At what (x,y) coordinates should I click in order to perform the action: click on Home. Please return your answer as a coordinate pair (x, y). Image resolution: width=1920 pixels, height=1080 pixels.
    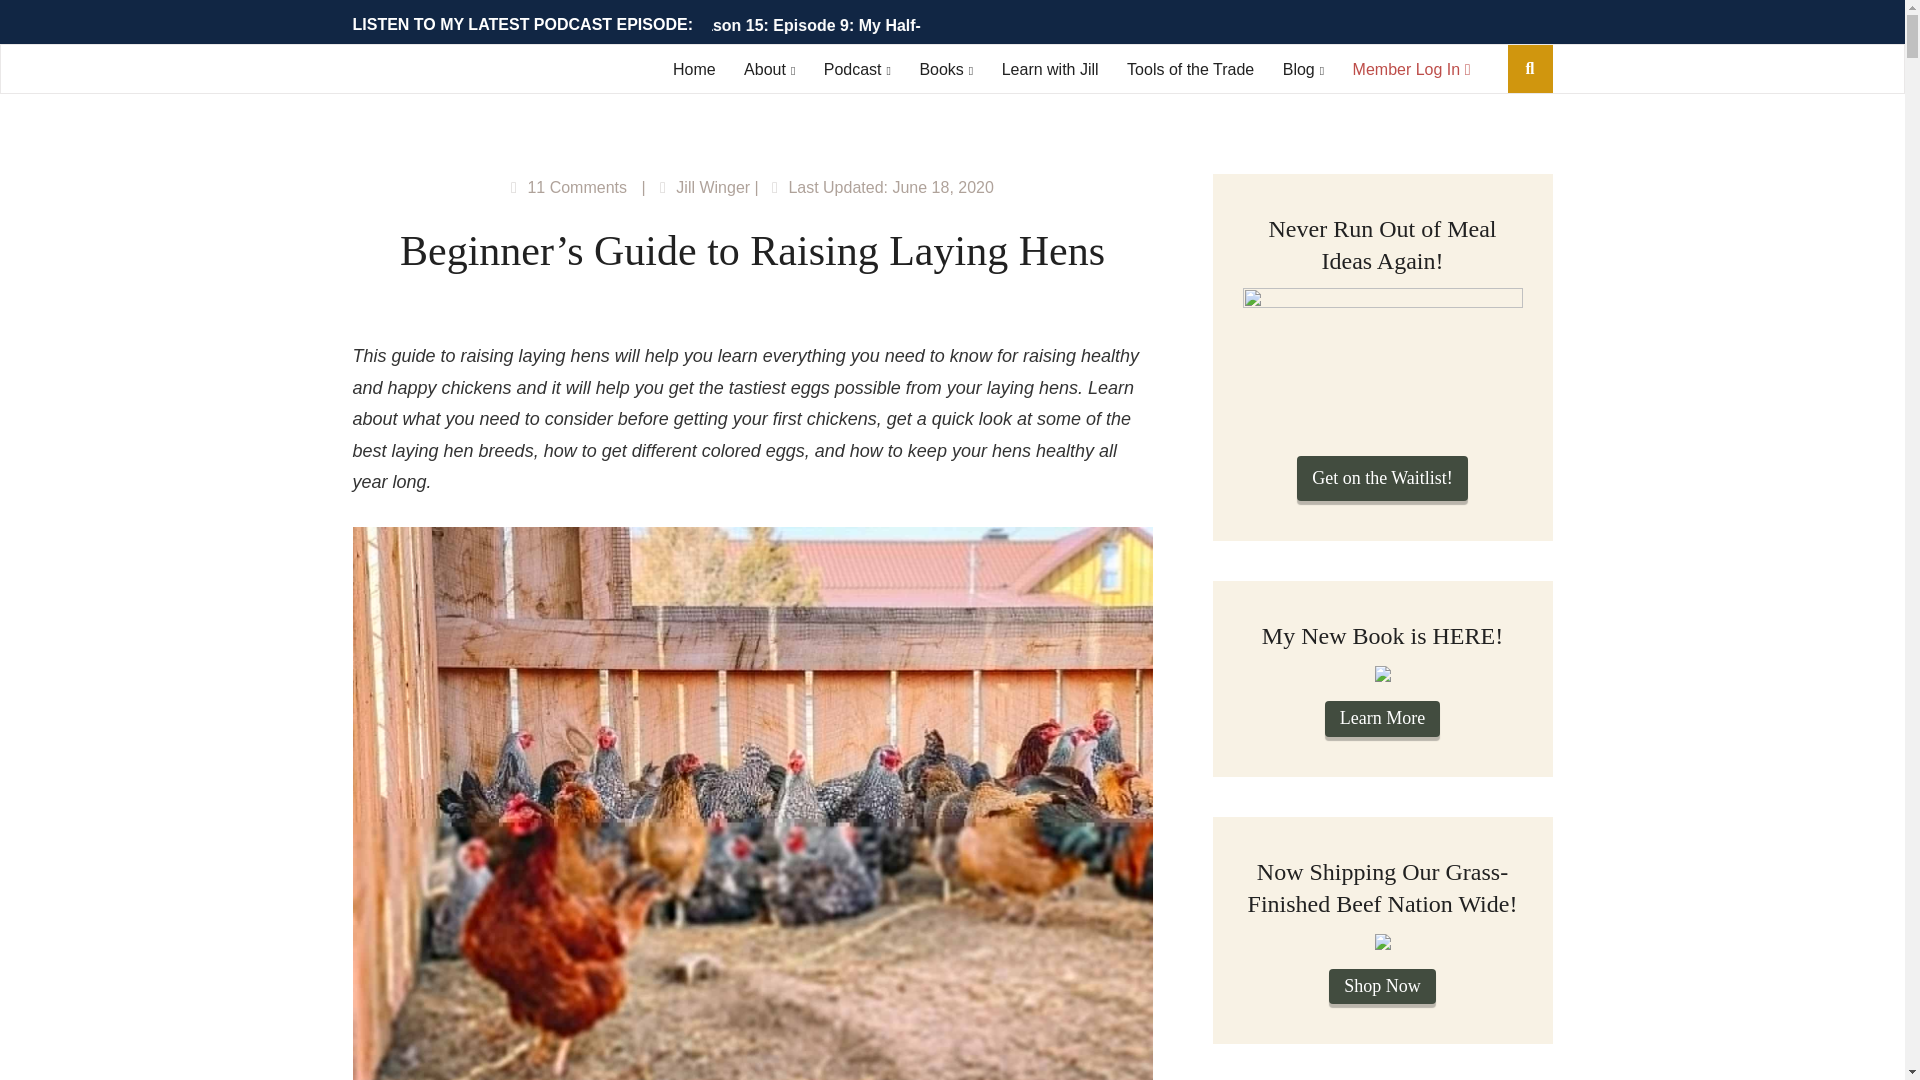
    Looking at the image, I should click on (694, 68).